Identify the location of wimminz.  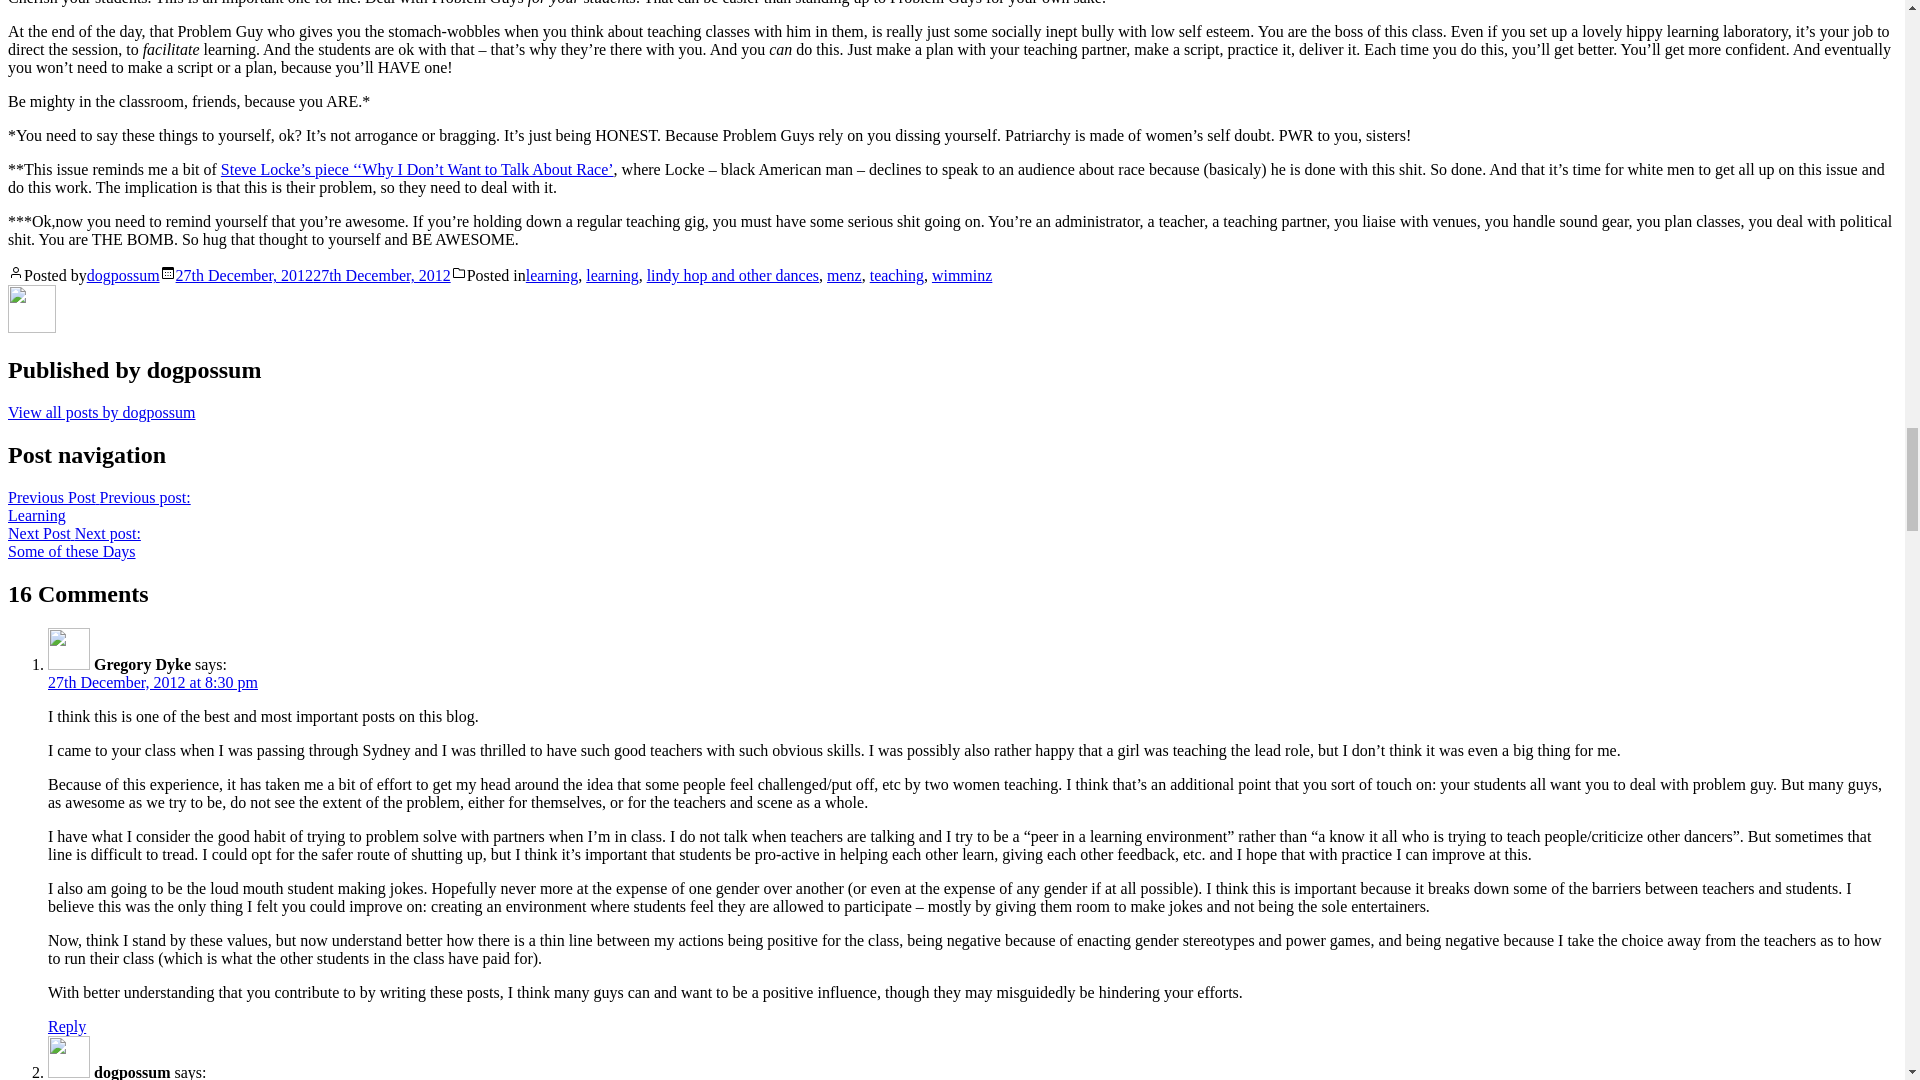
(962, 275).